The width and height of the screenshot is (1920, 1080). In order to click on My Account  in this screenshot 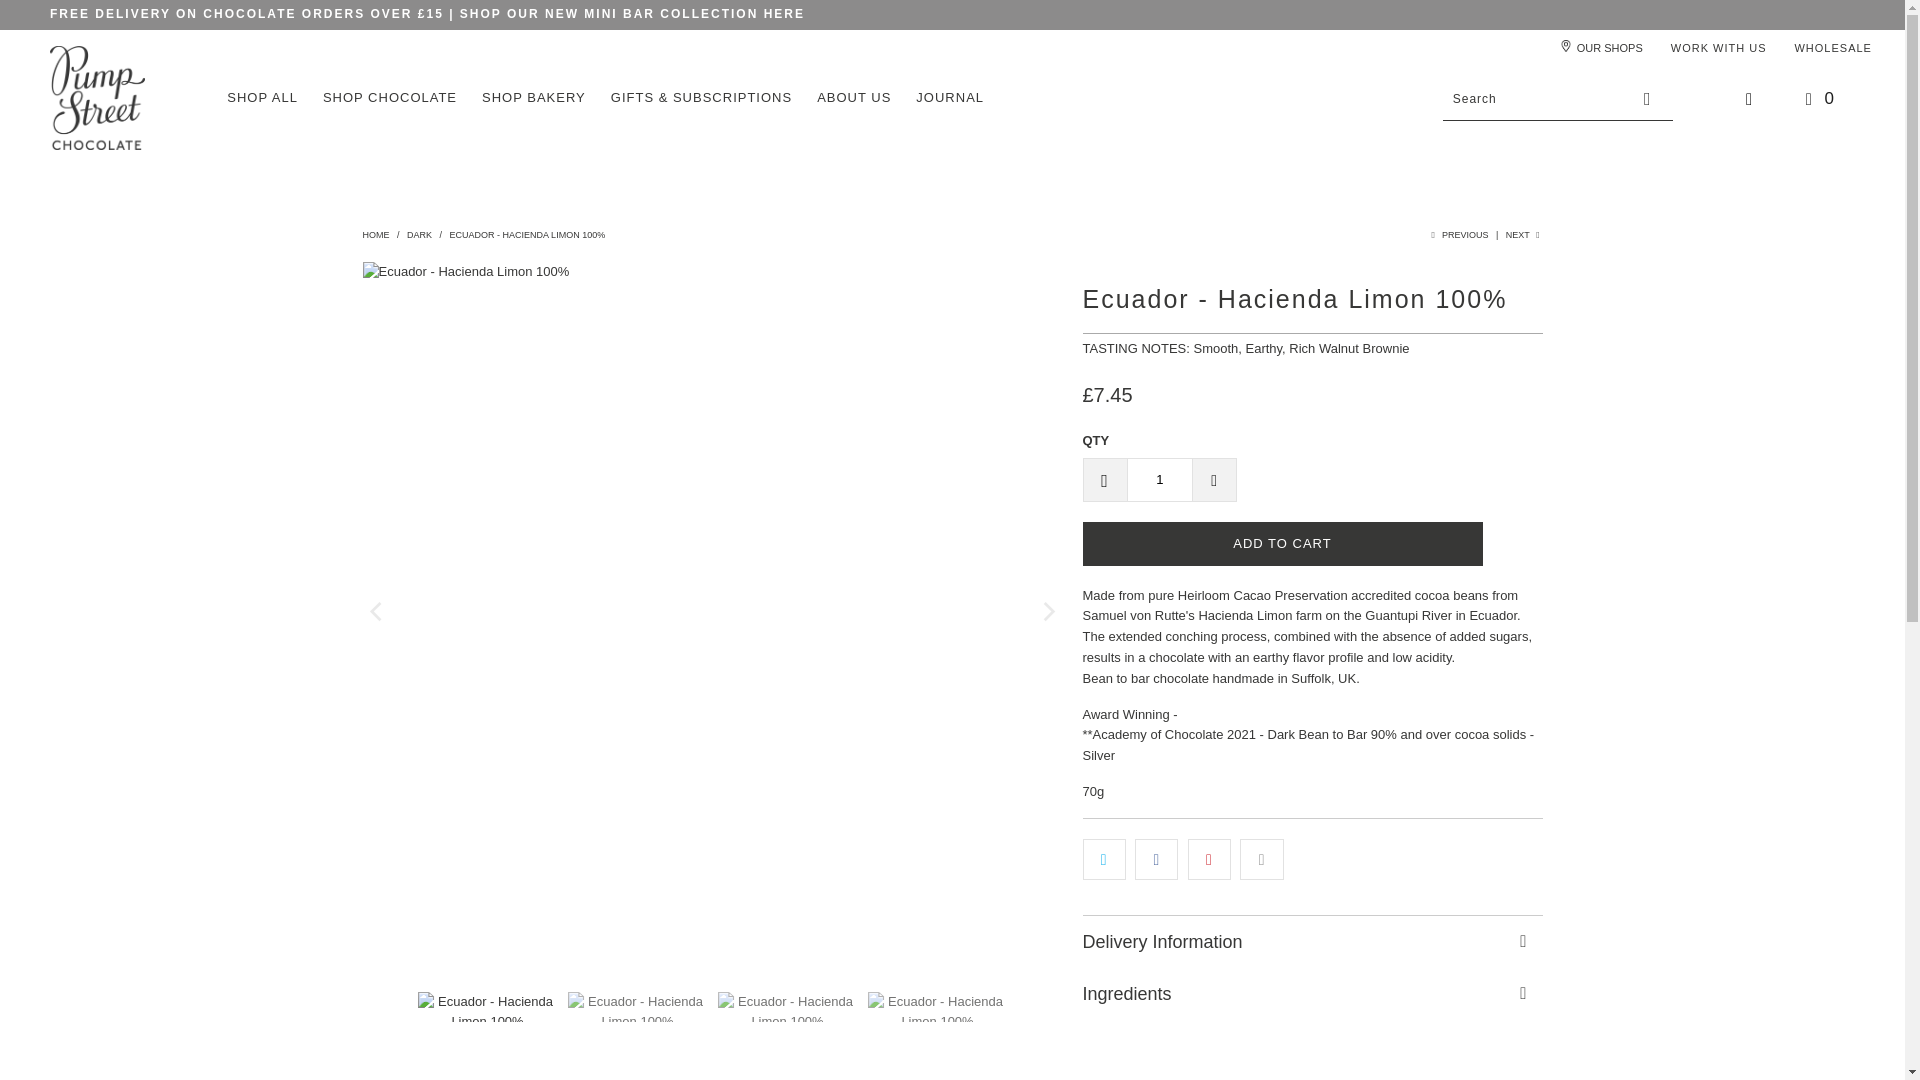, I will do `click(1750, 99)`.